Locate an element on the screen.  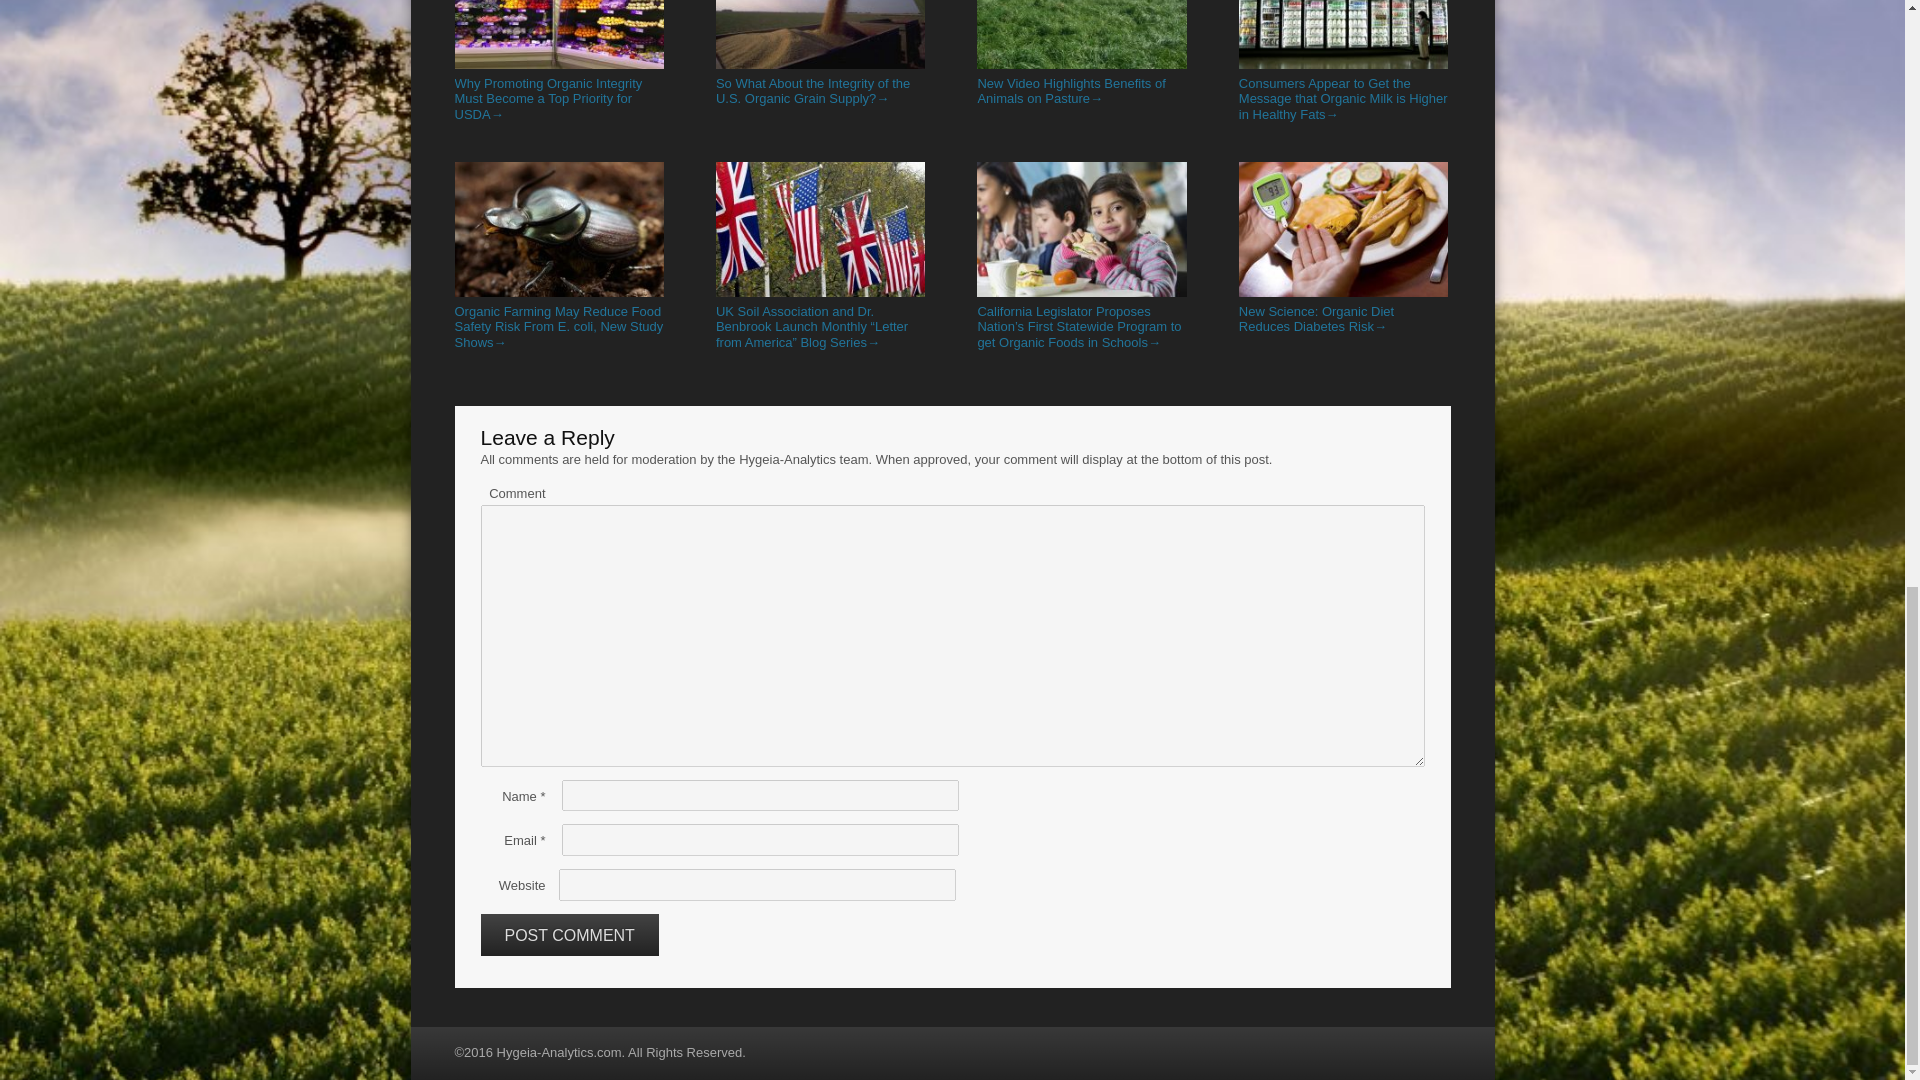
Post Comment is located at coordinates (569, 934).